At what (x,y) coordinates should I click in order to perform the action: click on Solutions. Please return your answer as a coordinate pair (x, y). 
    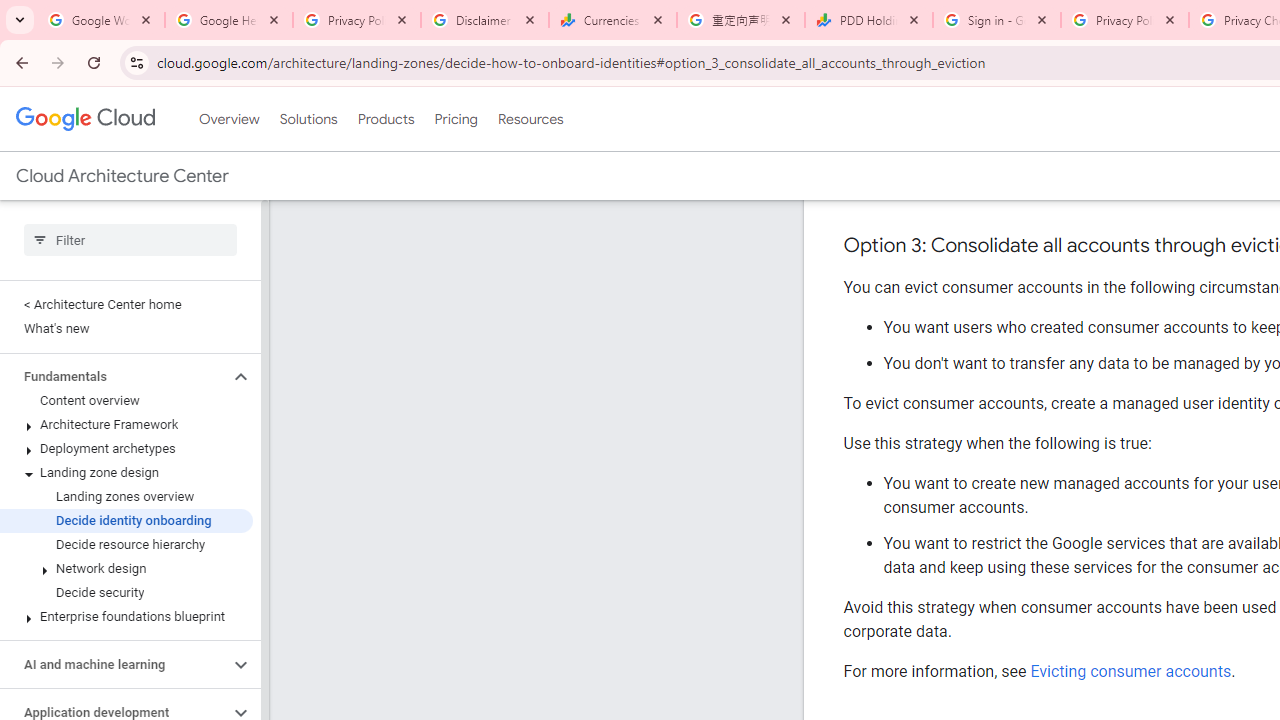
    Looking at the image, I should click on (308, 119).